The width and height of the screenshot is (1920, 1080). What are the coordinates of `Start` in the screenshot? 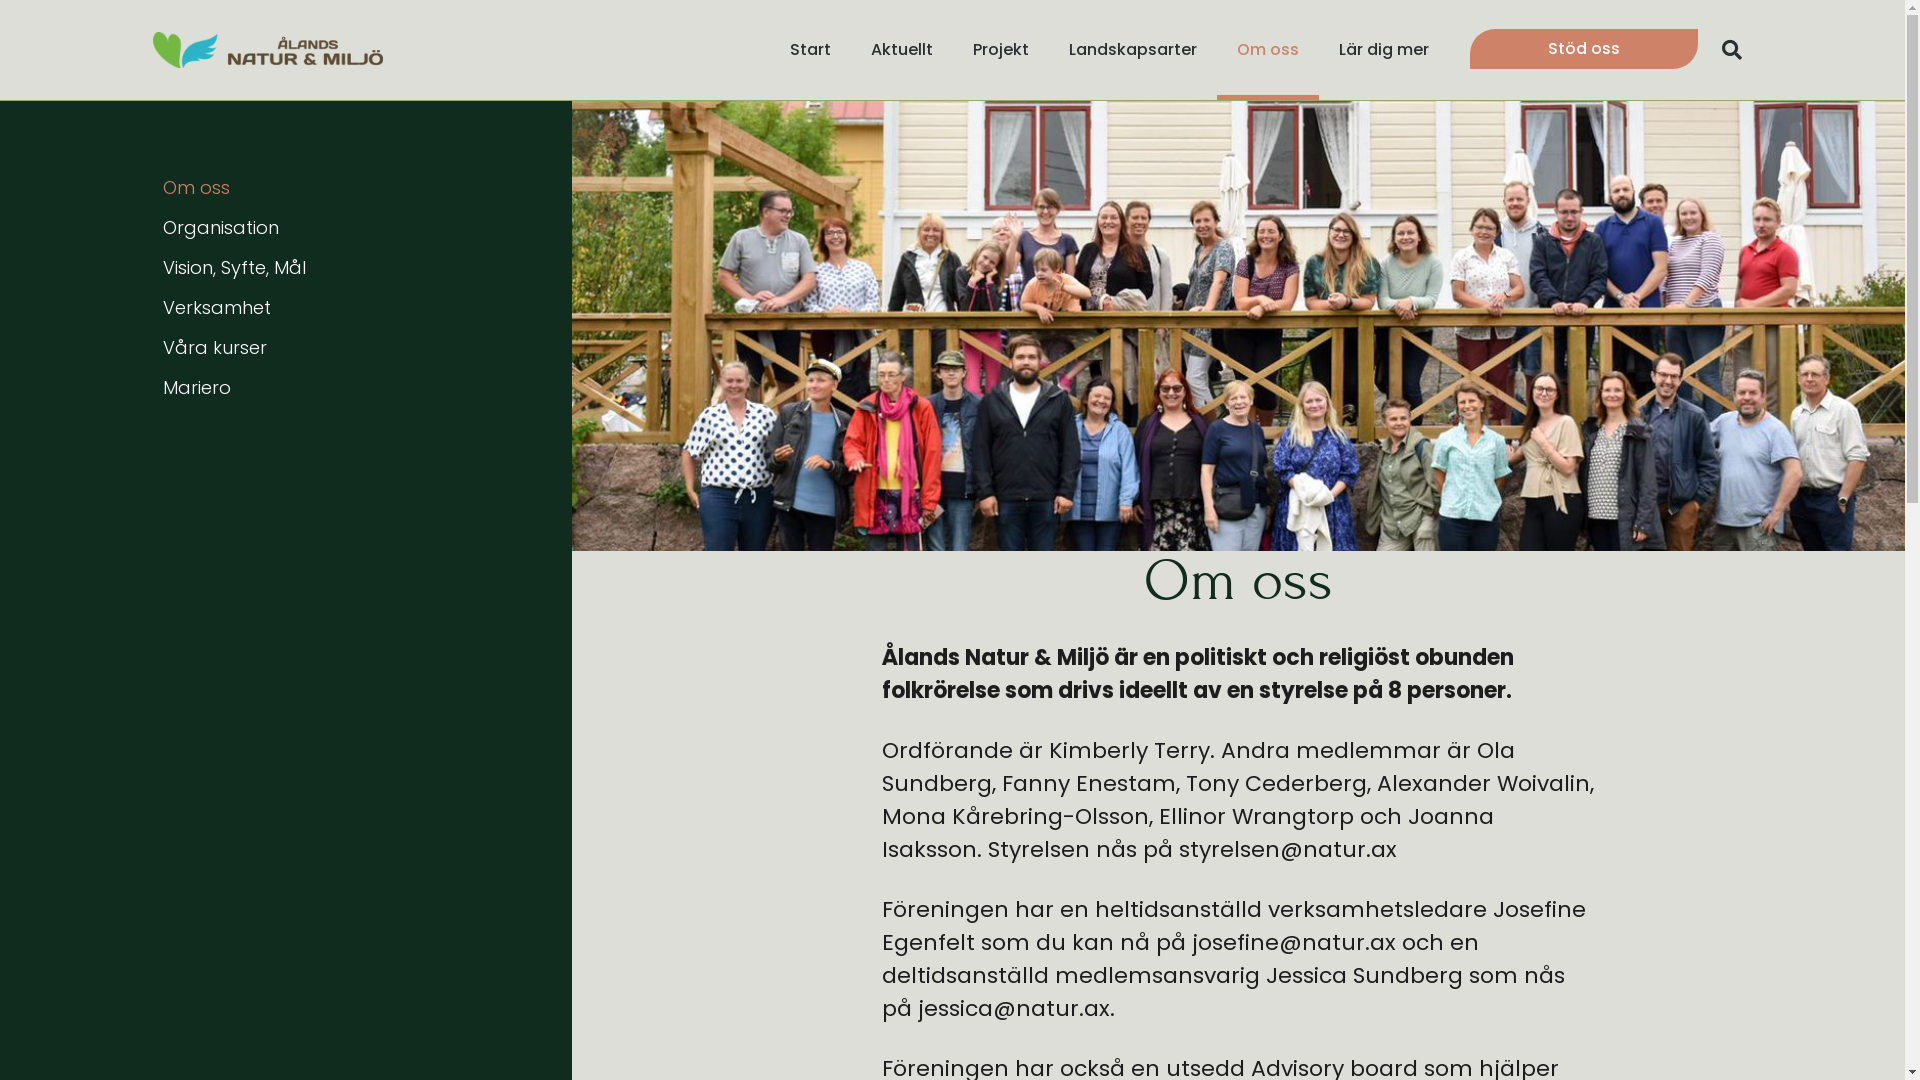 It's located at (810, 50).